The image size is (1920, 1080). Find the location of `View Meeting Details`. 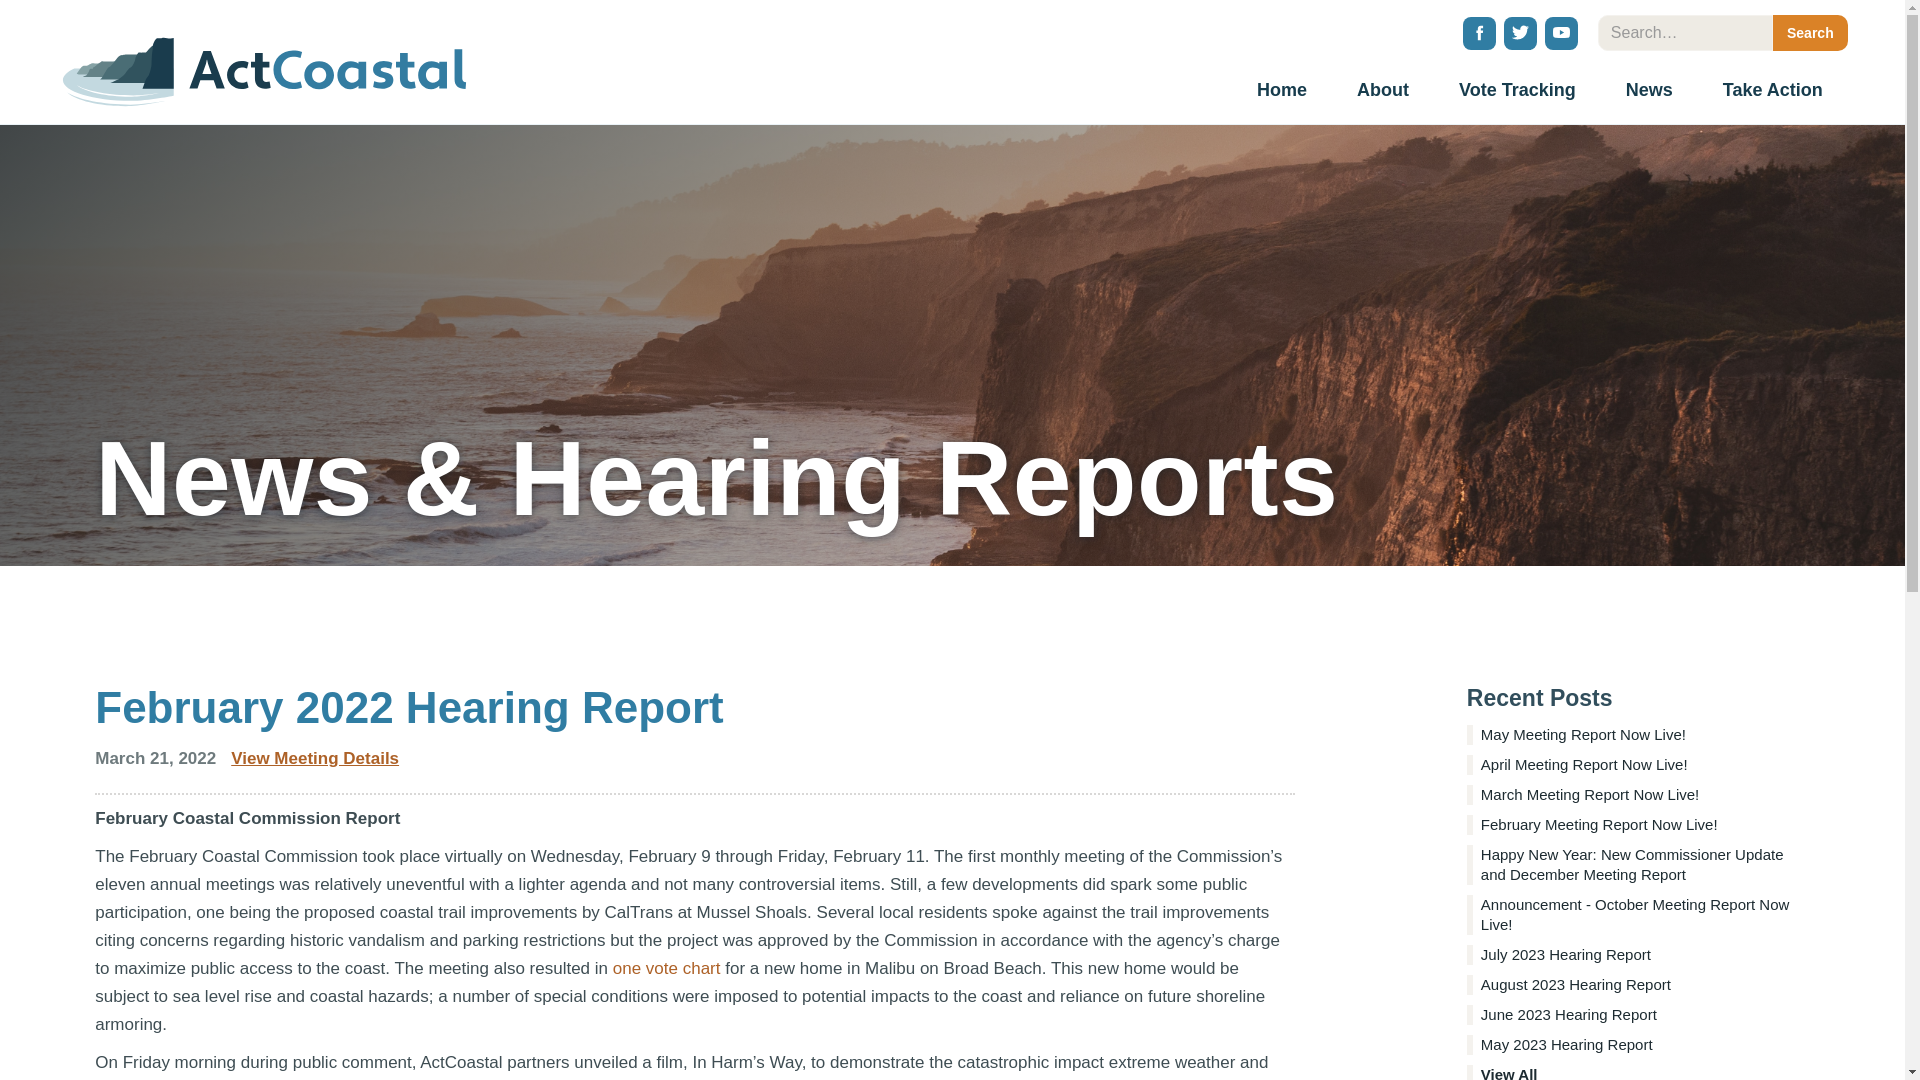

View Meeting Details is located at coordinates (314, 758).